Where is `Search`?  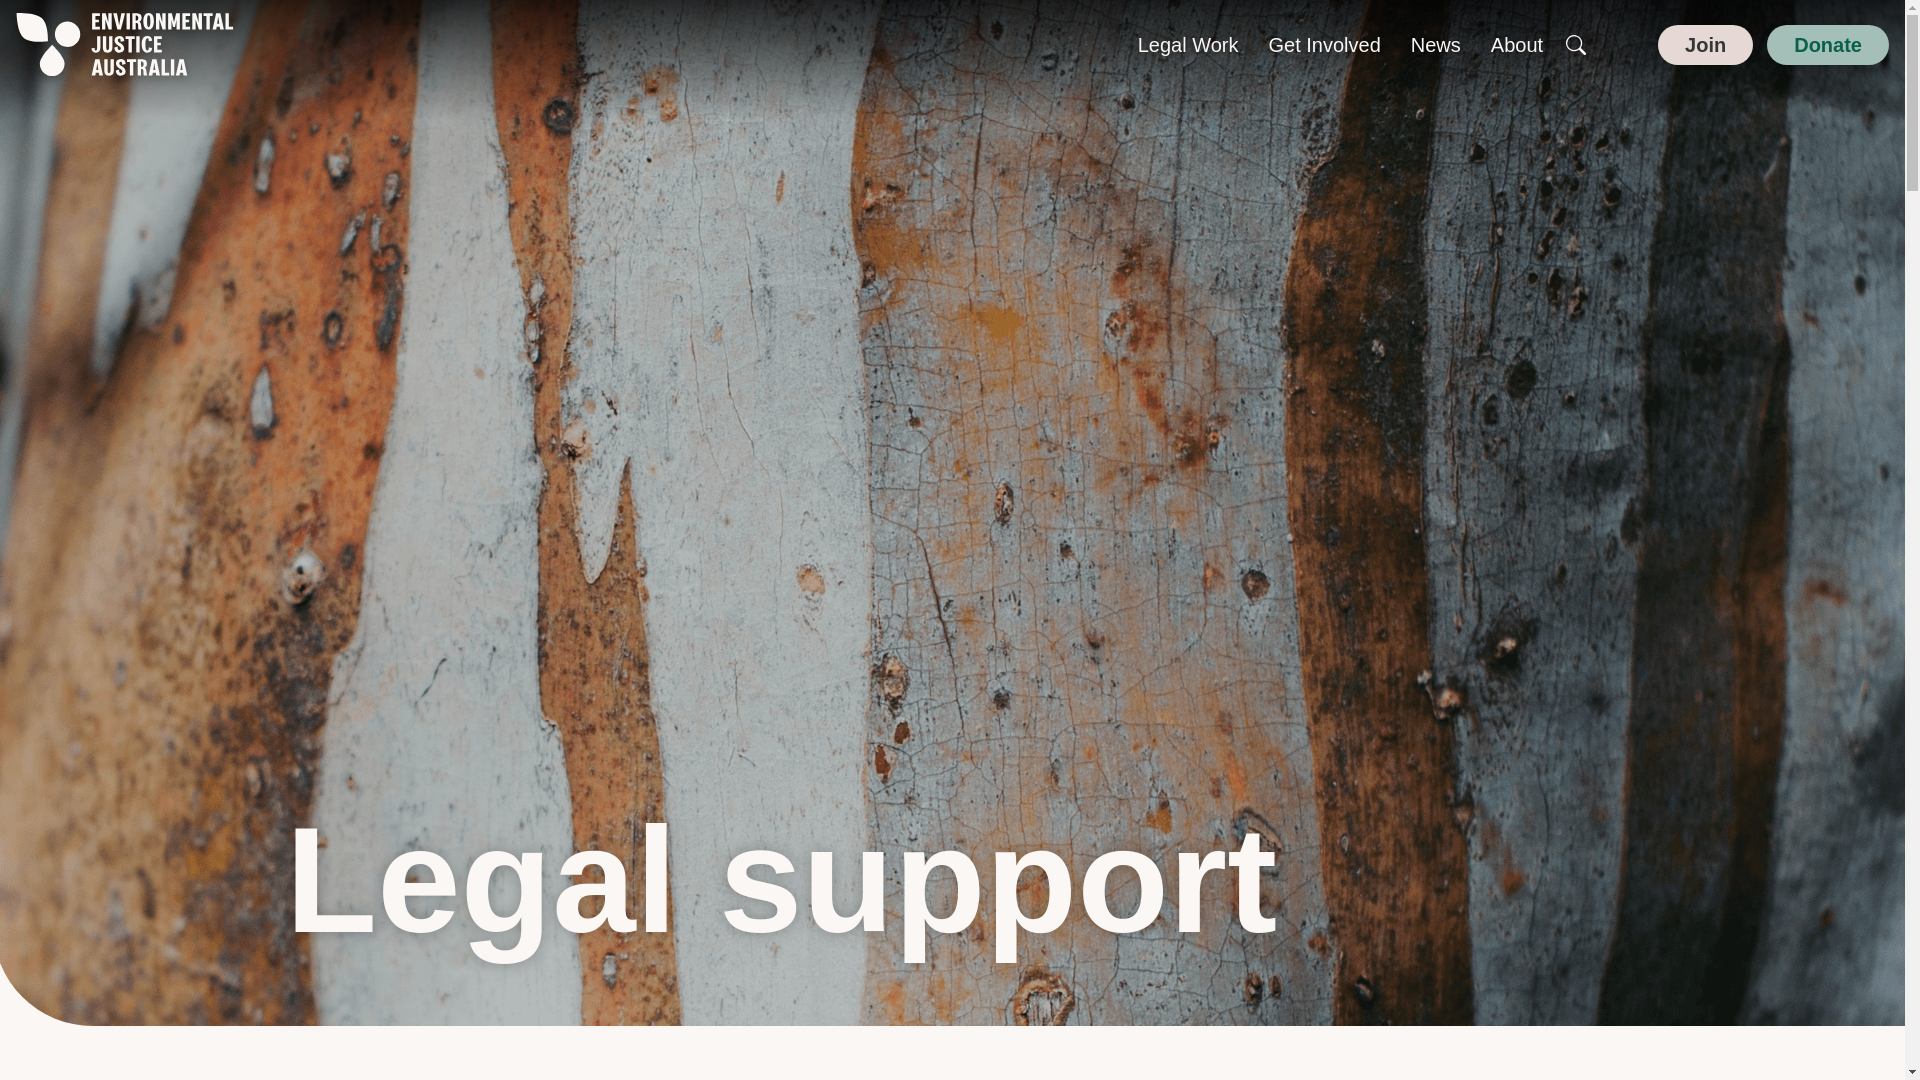 Search is located at coordinates (1576, 44).